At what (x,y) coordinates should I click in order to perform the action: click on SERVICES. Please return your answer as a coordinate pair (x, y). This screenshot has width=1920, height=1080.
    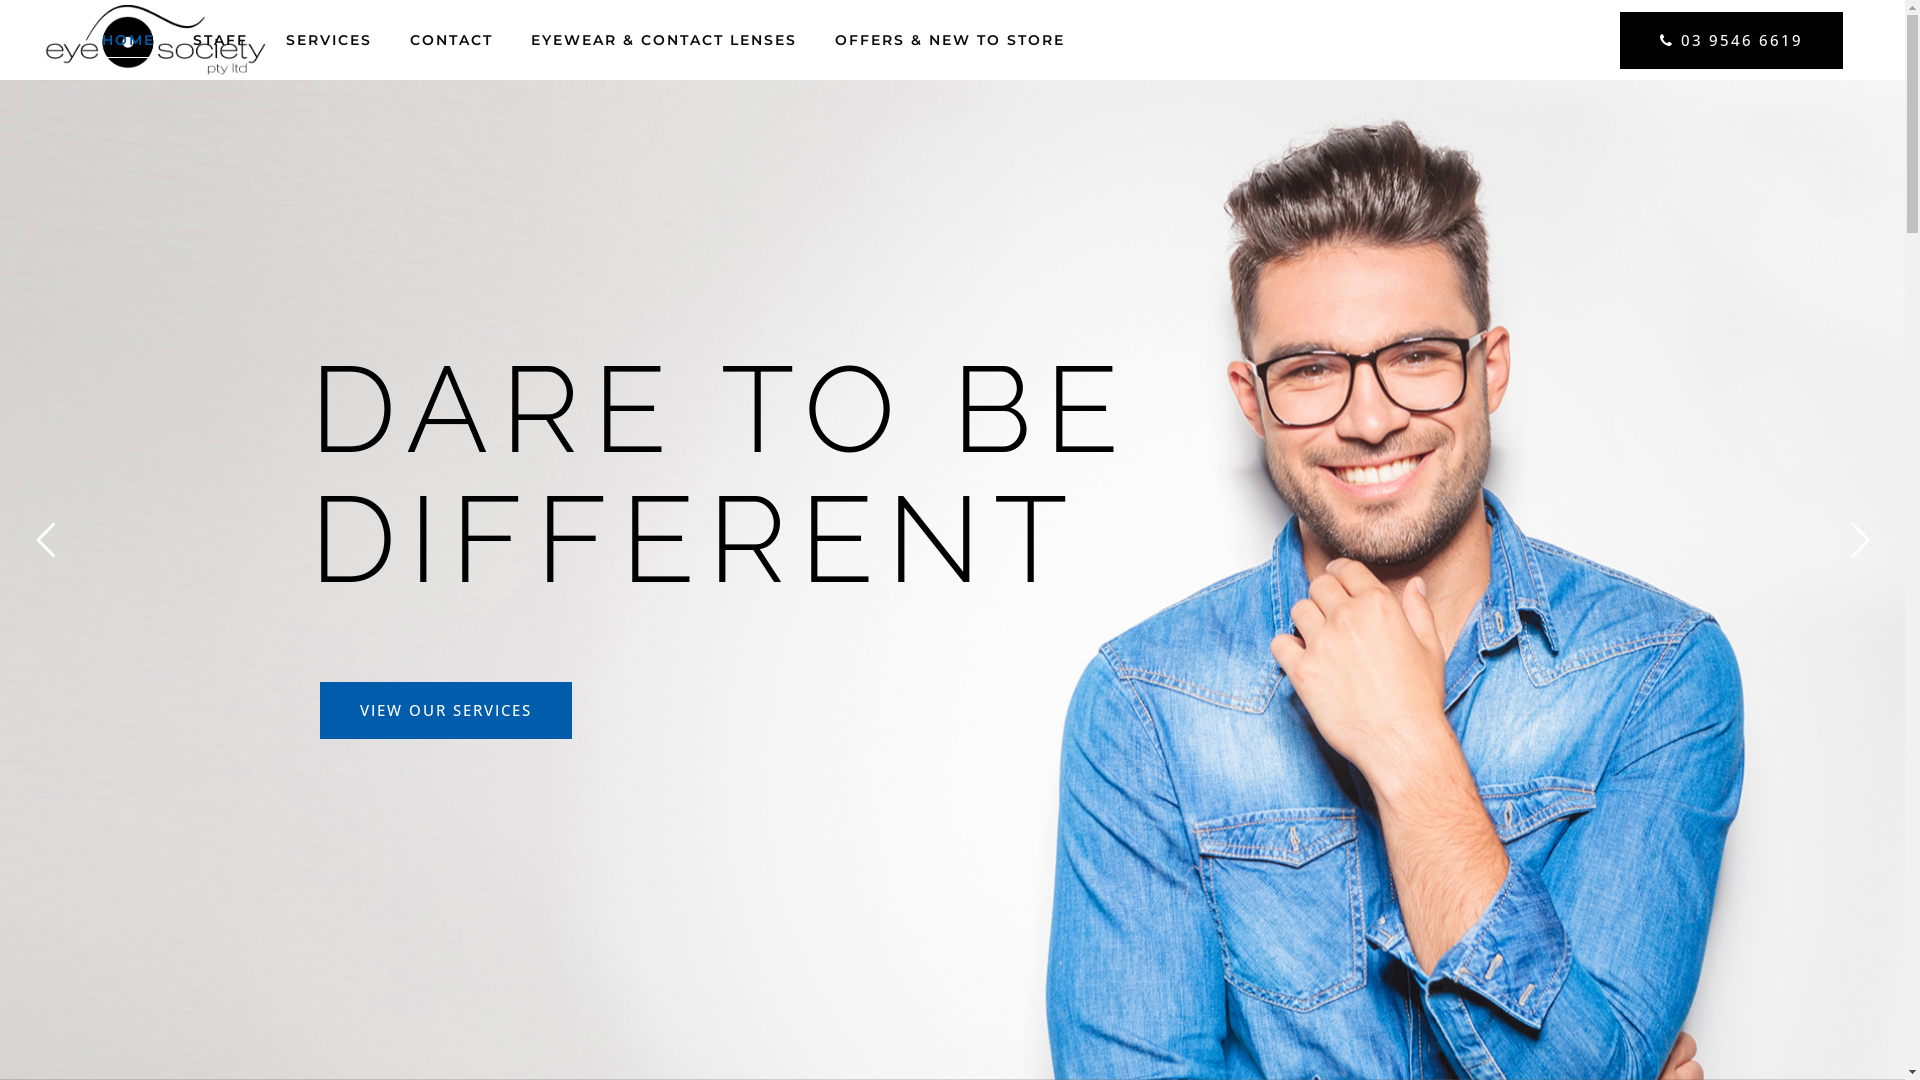
    Looking at the image, I should click on (329, 40).